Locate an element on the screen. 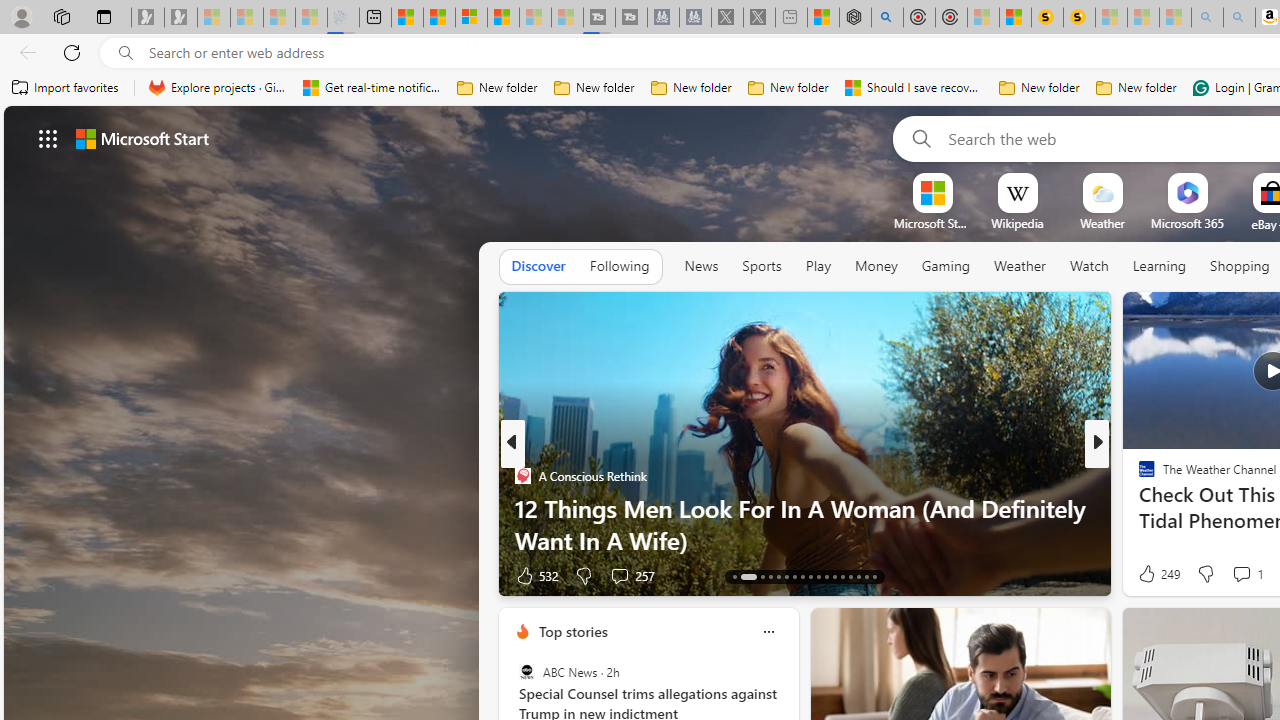  View comments 257 Comment is located at coordinates (619, 576).